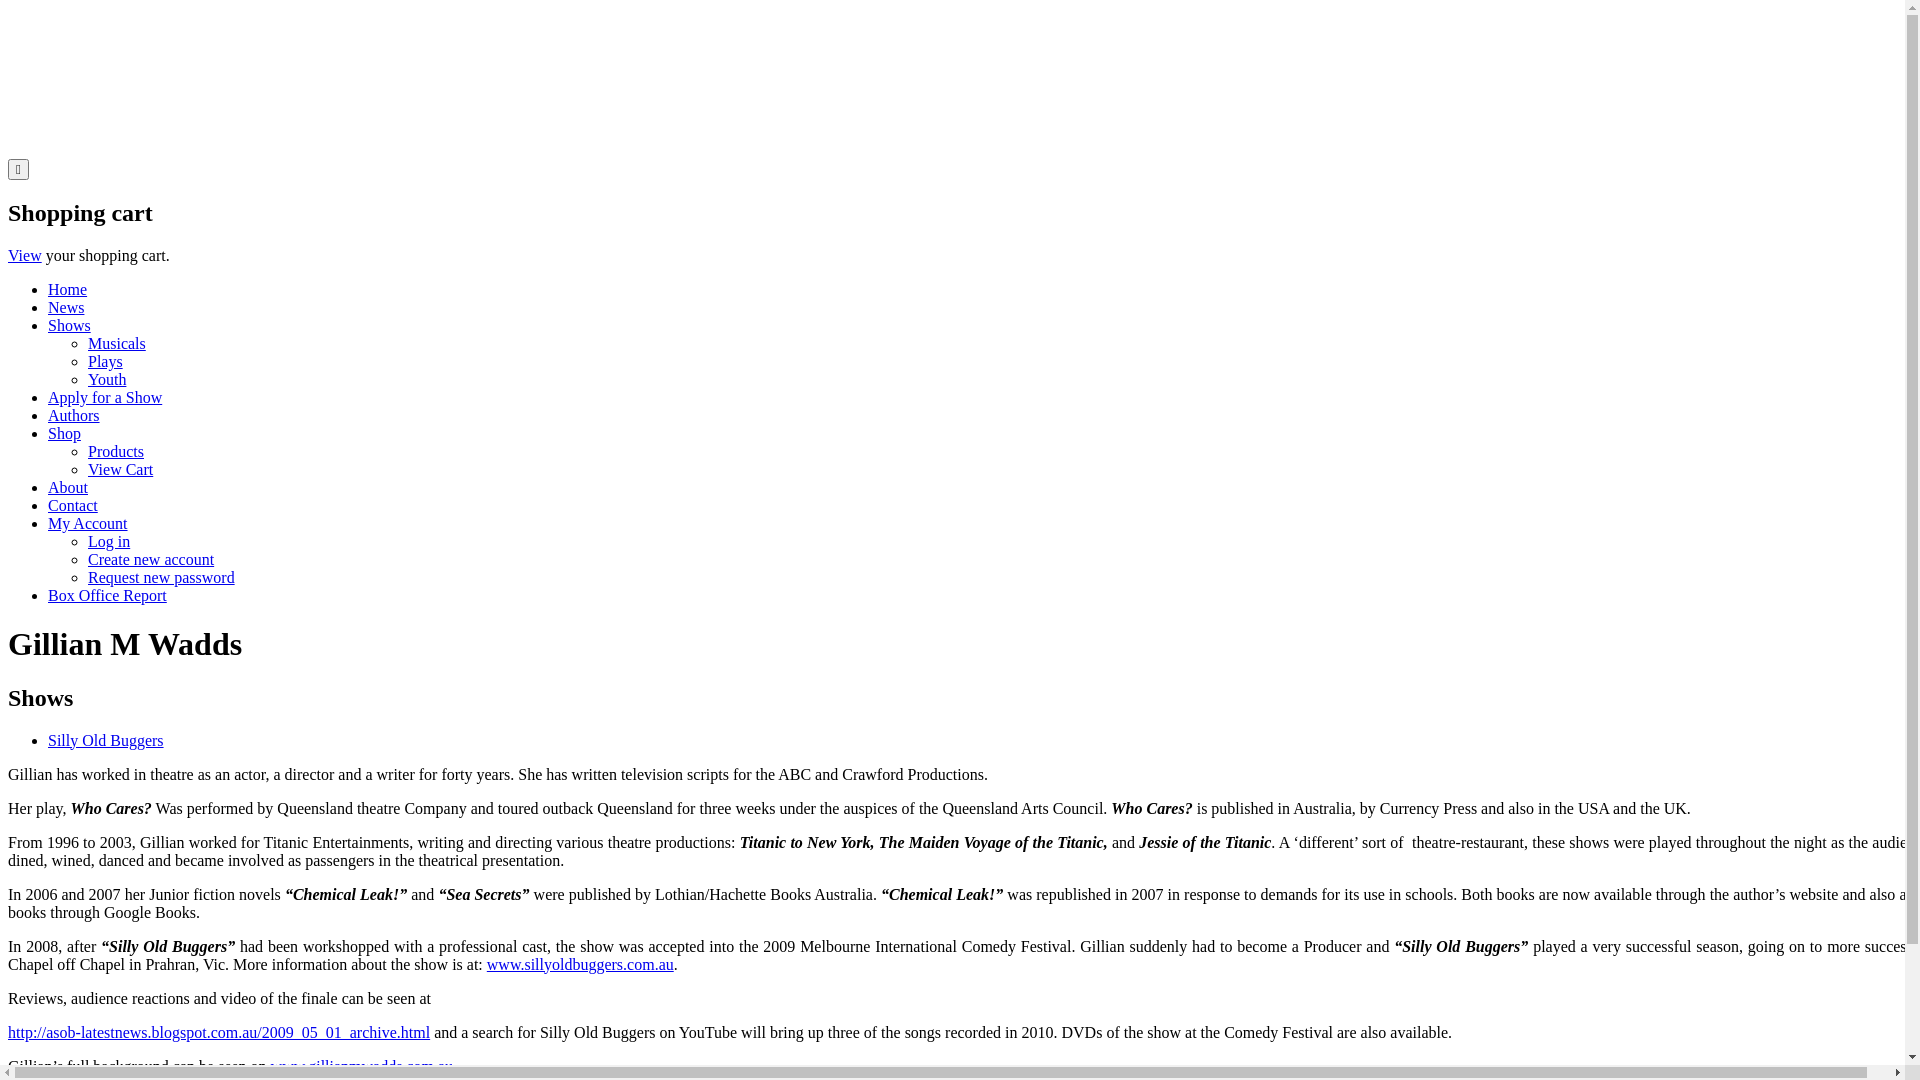 This screenshot has width=1920, height=1080. I want to click on Home, so click(68, 290).